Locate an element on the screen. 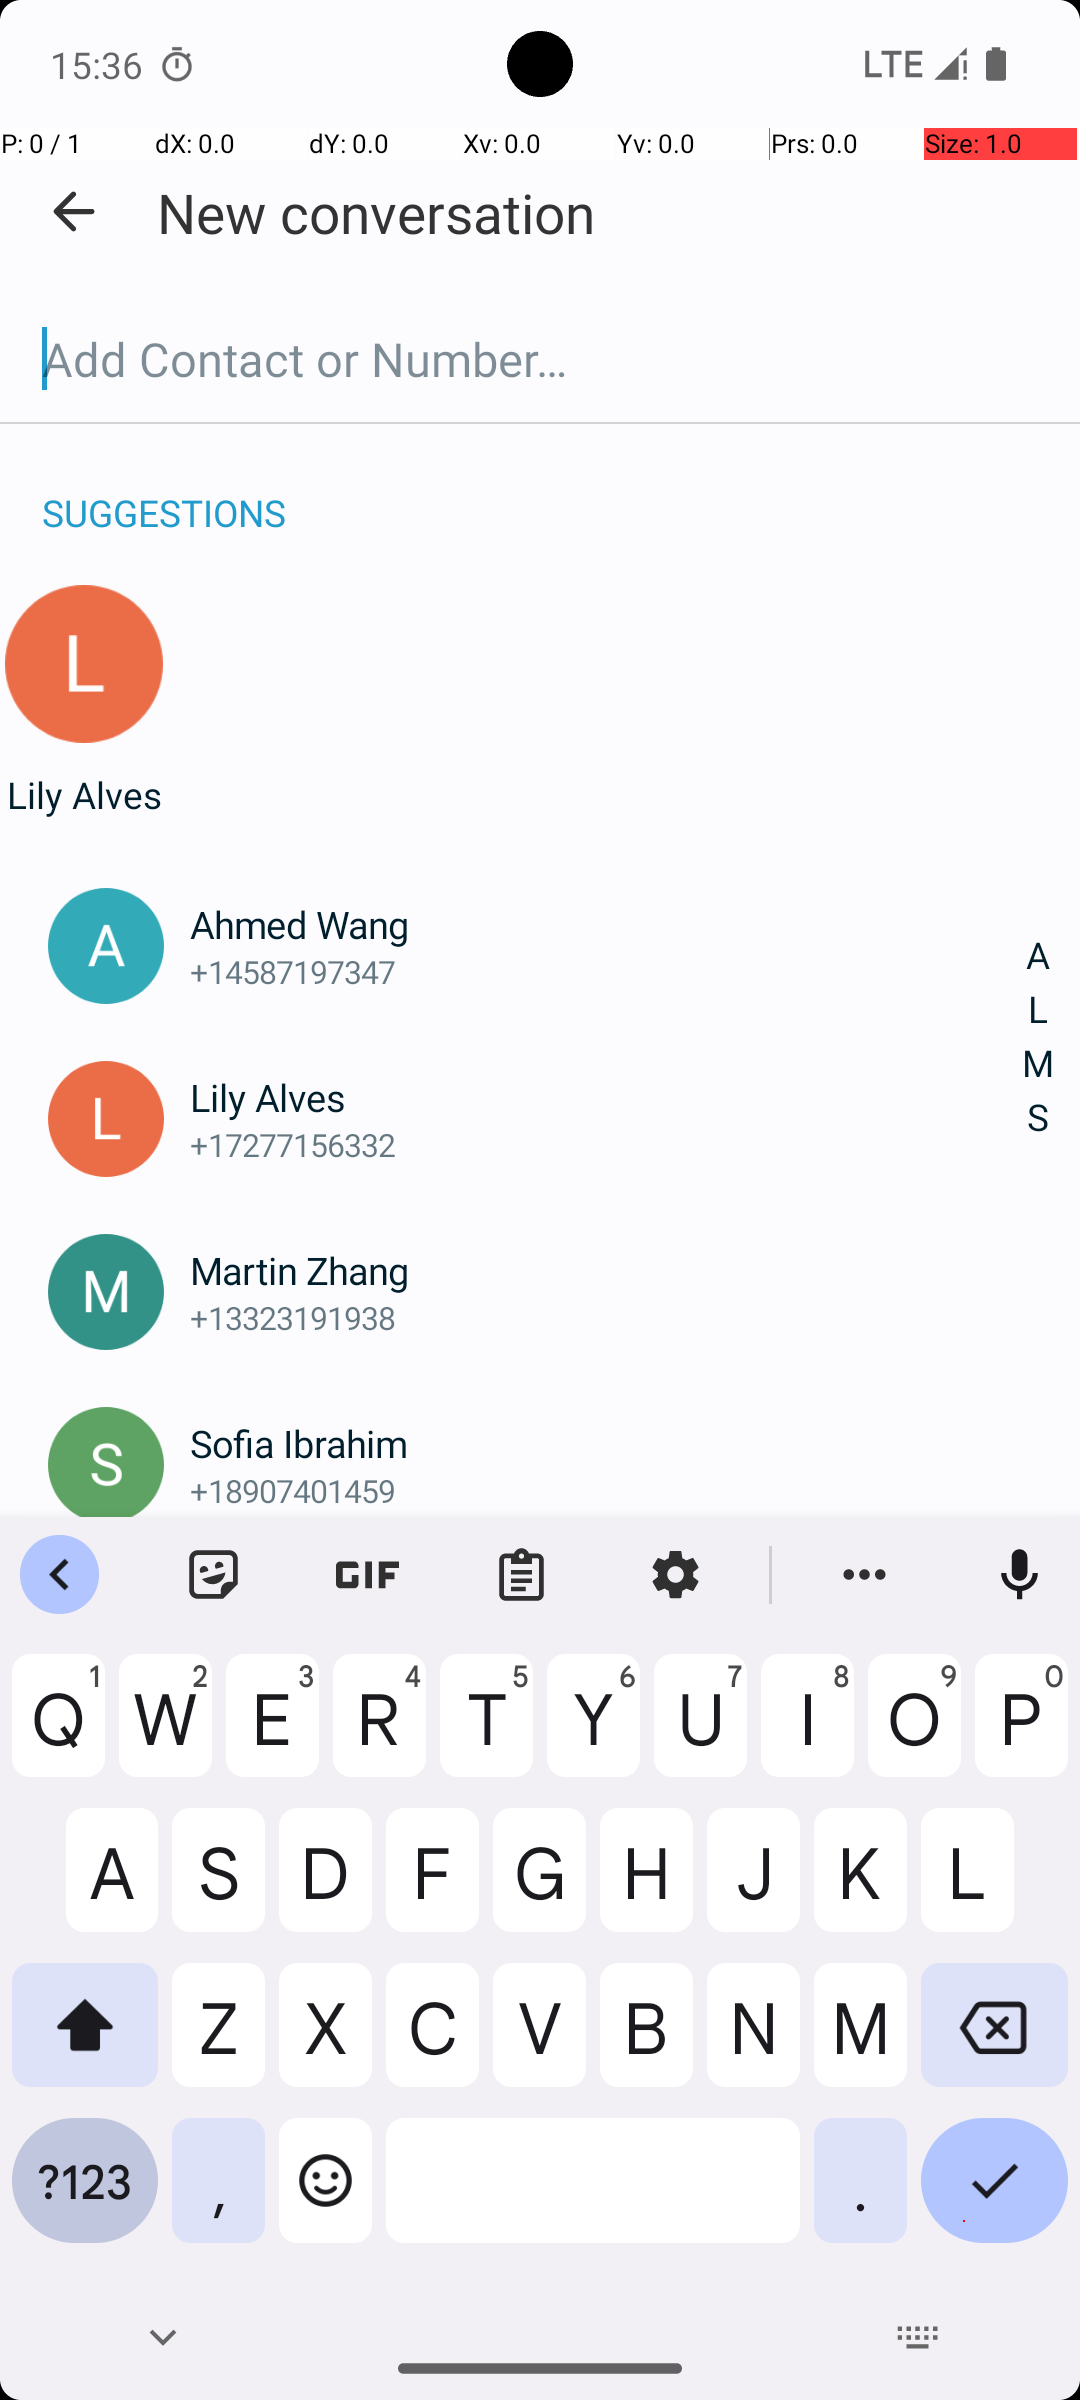  Lily Alves is located at coordinates (84, 794).